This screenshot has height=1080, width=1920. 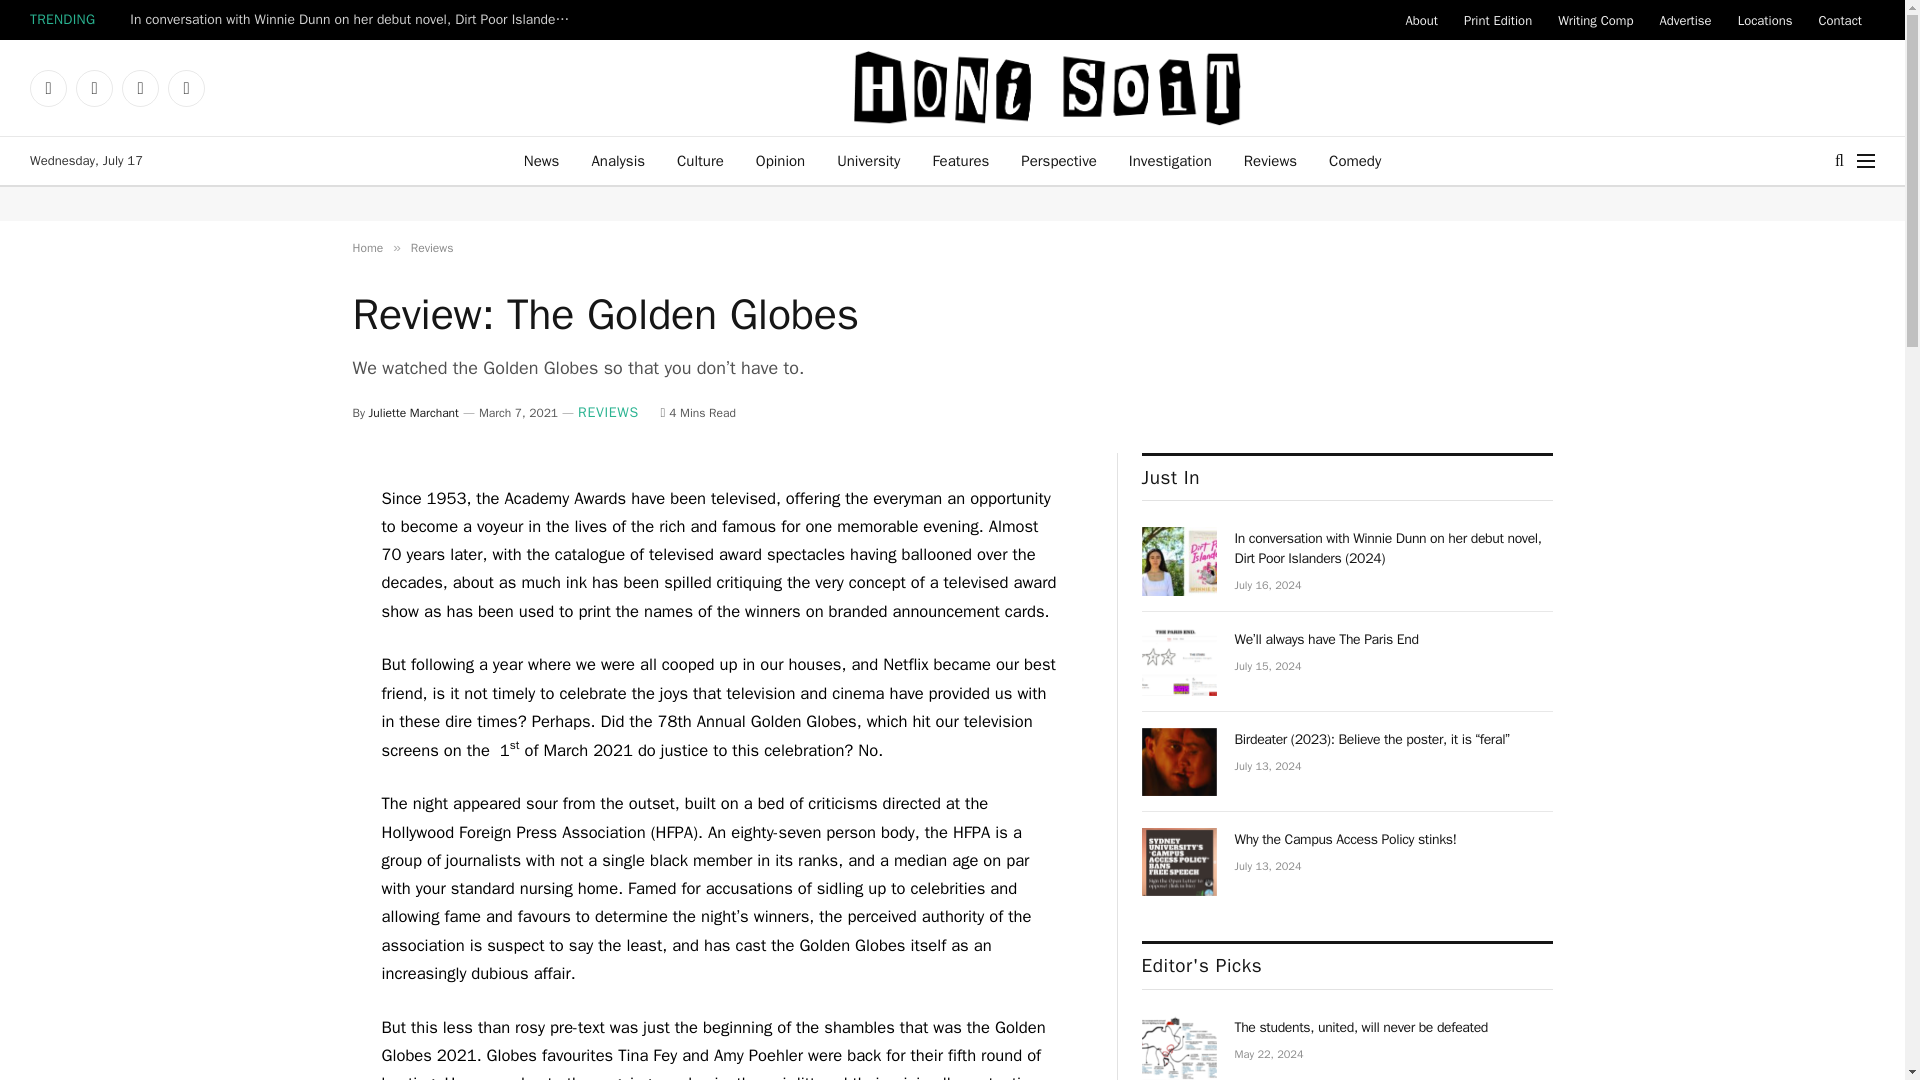 I want to click on Honi Soit, so click(x=1046, y=88).